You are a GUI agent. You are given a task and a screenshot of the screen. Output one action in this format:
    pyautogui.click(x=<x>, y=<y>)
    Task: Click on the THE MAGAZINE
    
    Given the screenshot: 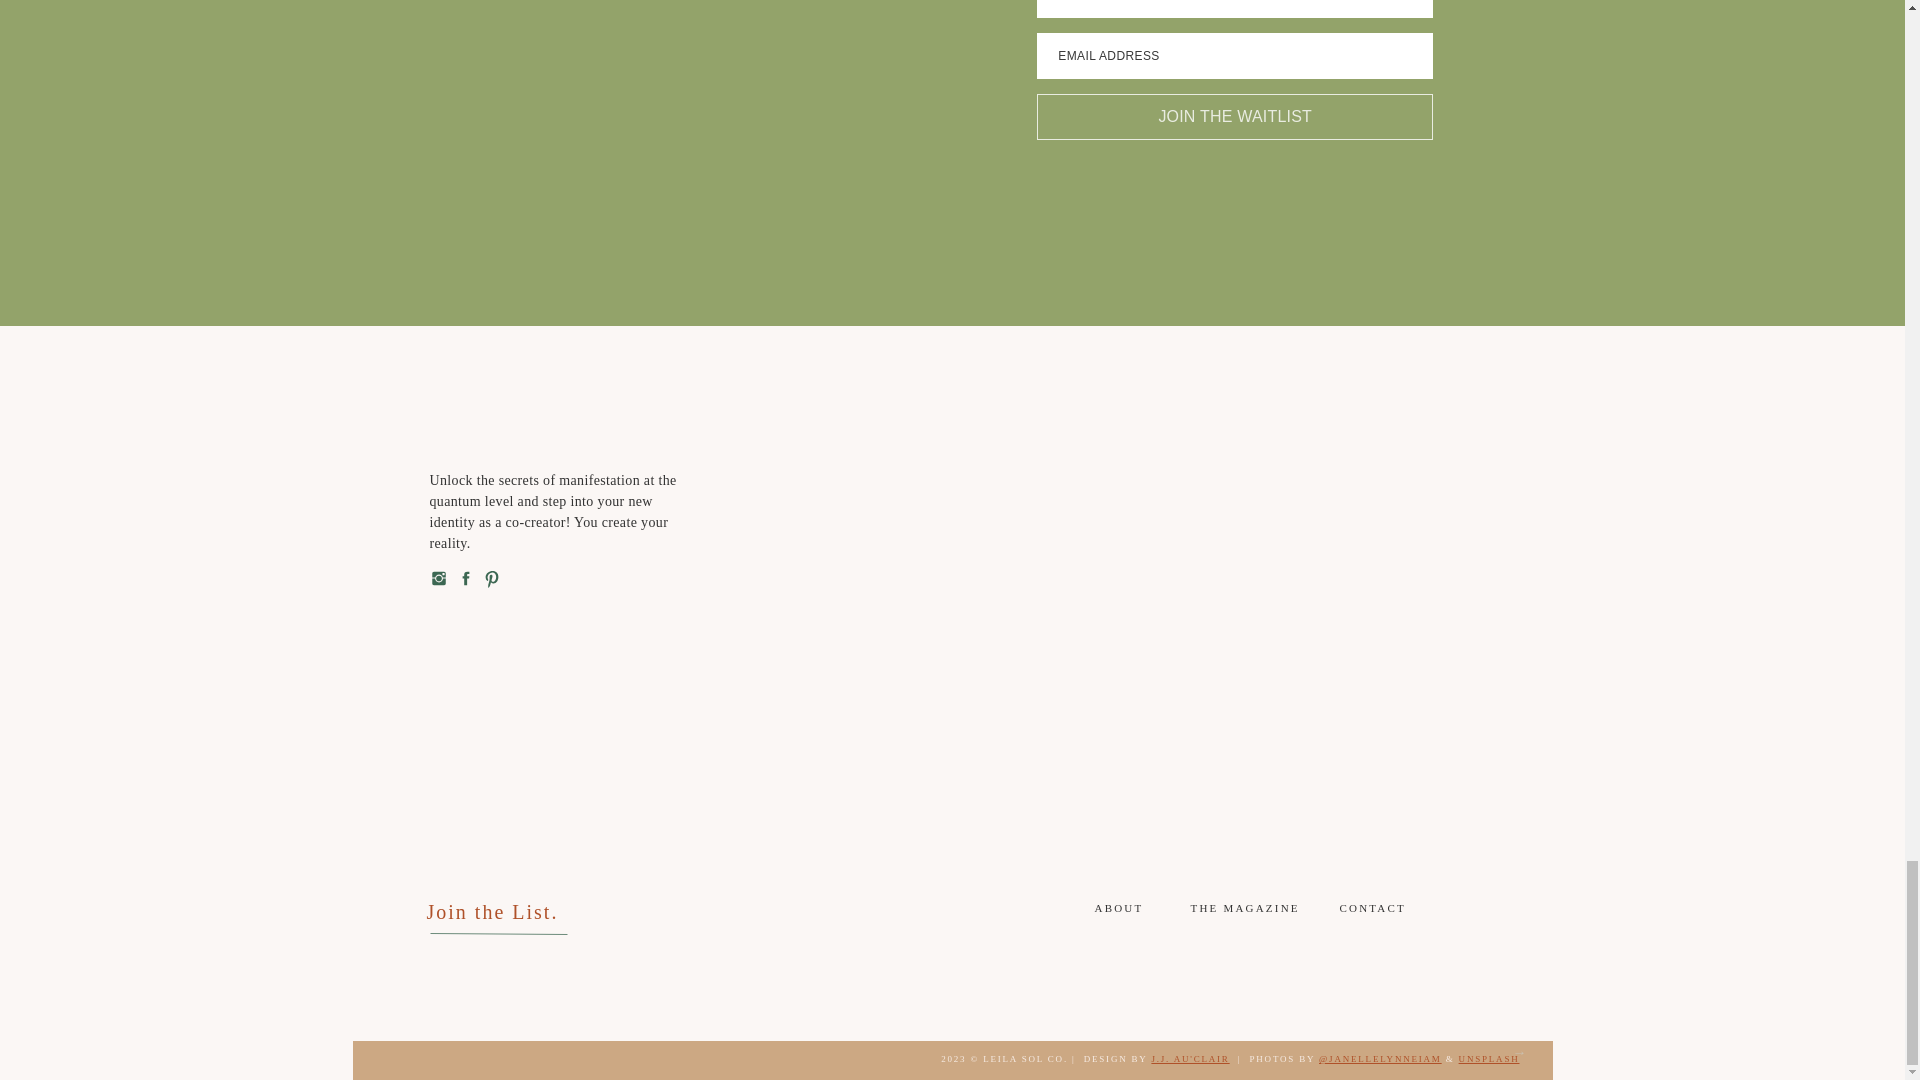 What is the action you would take?
    pyautogui.click(x=1248, y=911)
    